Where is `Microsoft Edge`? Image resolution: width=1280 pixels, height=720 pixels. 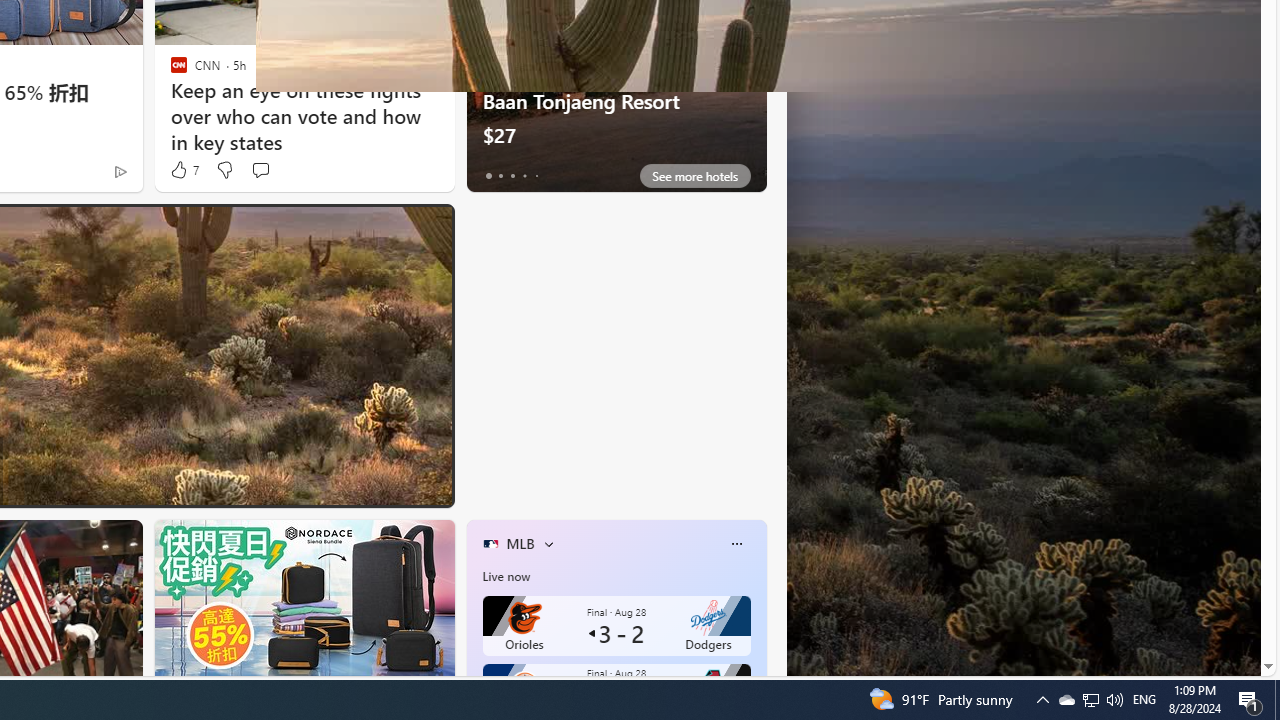 Microsoft Edge is located at coordinates (554, 227).